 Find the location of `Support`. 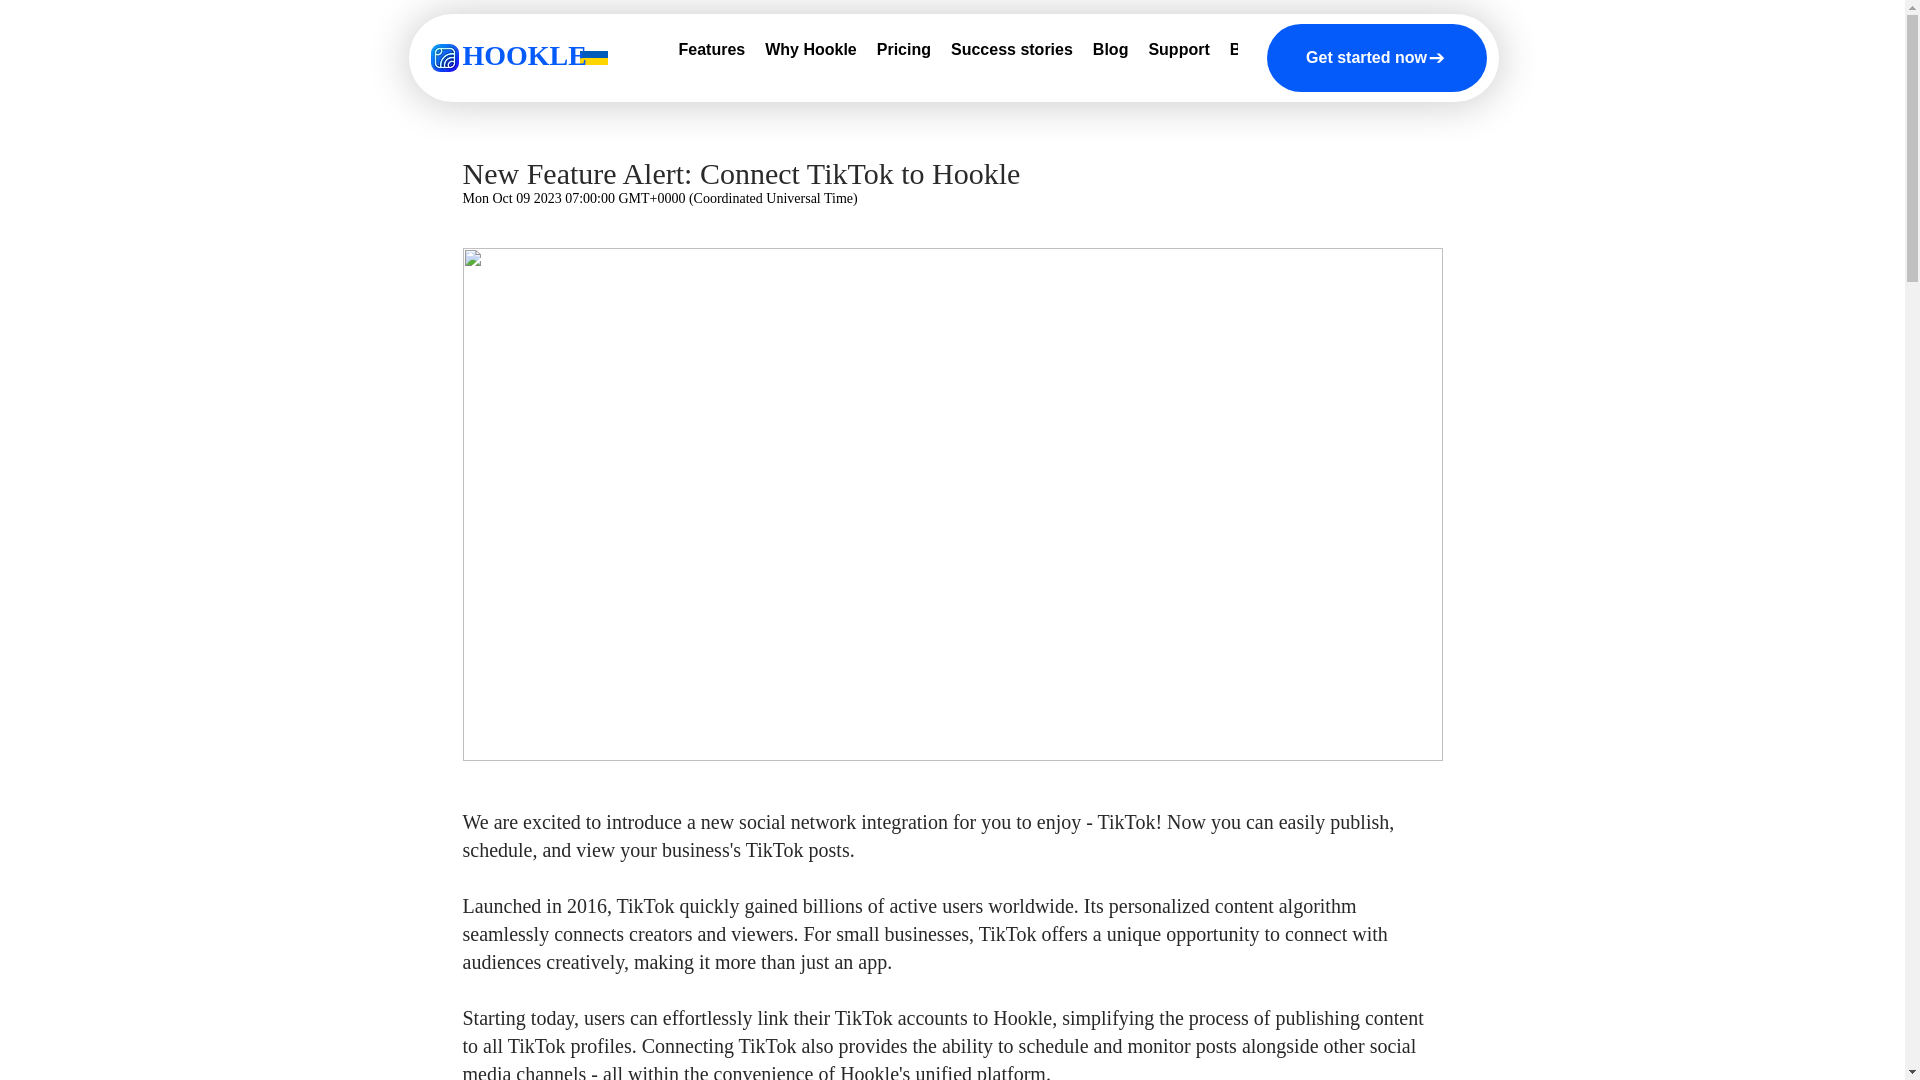

Support is located at coordinates (1178, 54).